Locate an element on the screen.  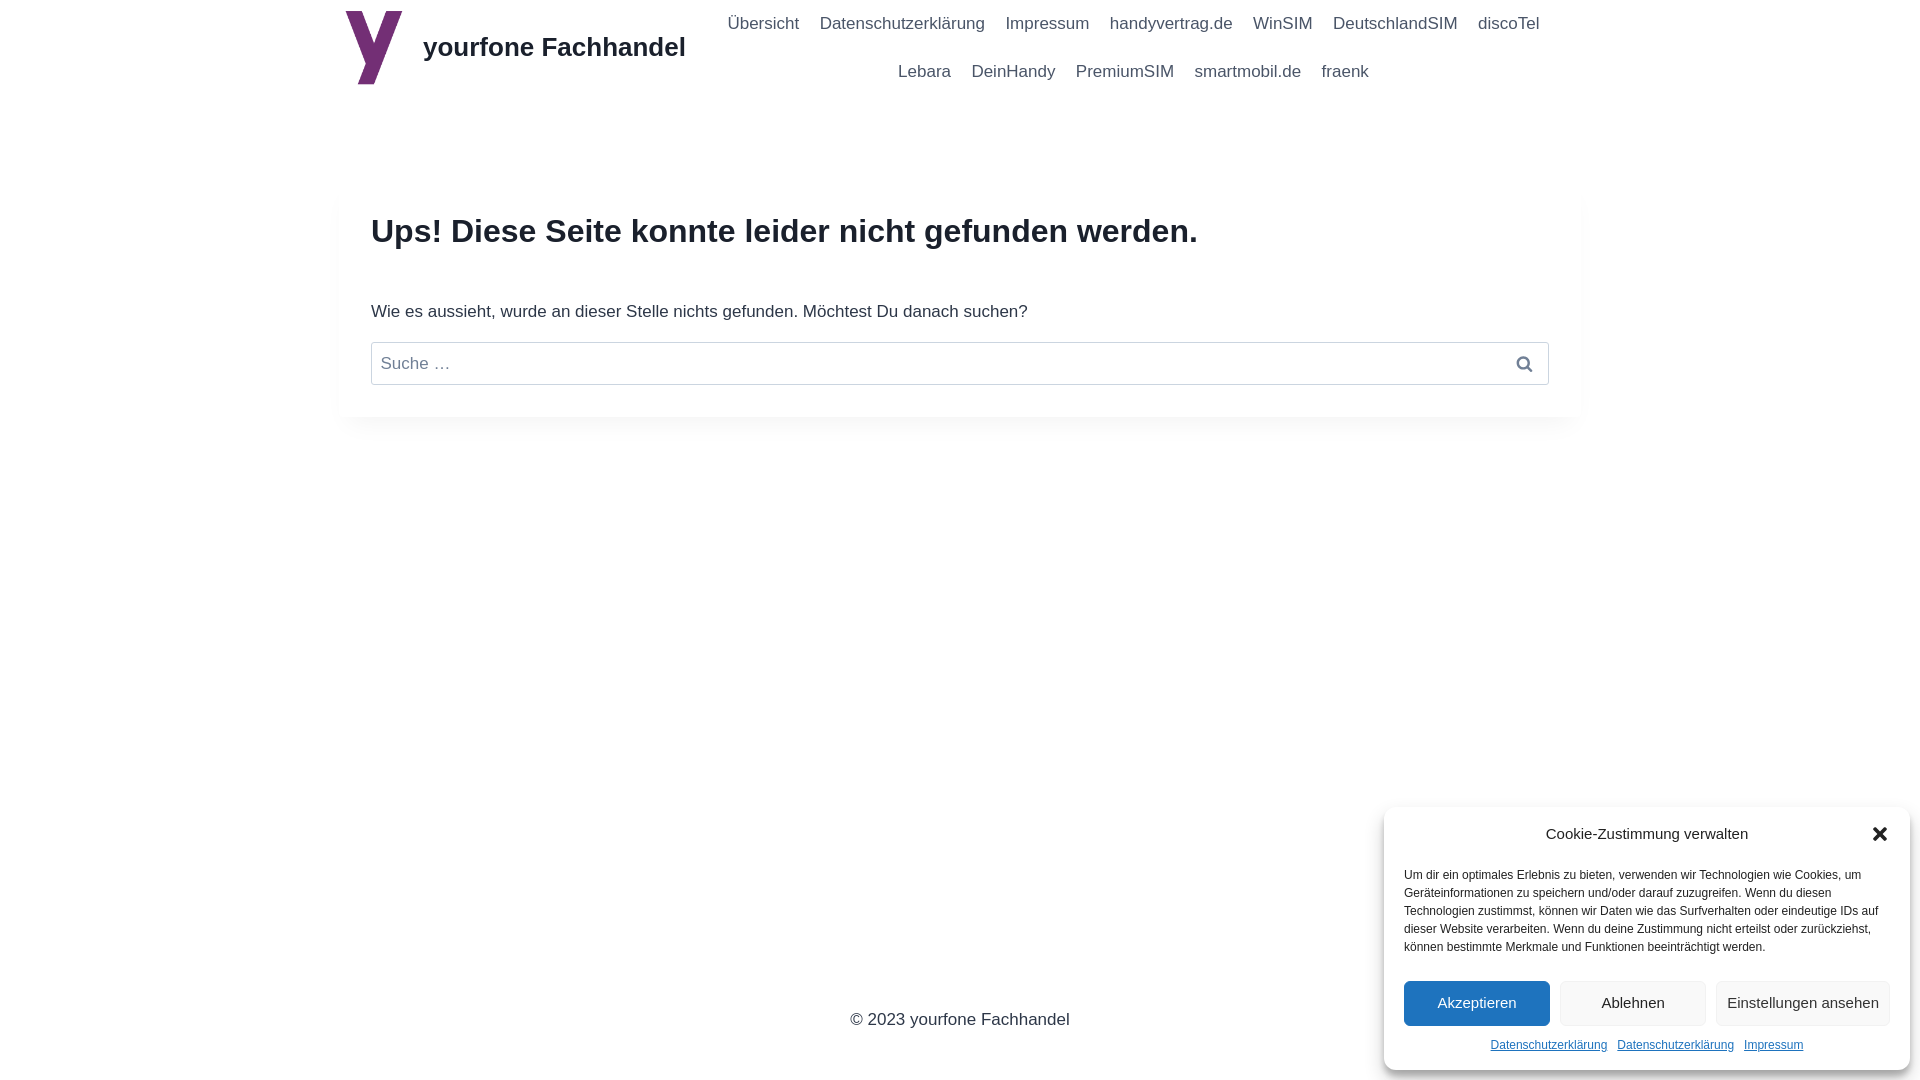
handyvertrag.de is located at coordinates (1172, 24).